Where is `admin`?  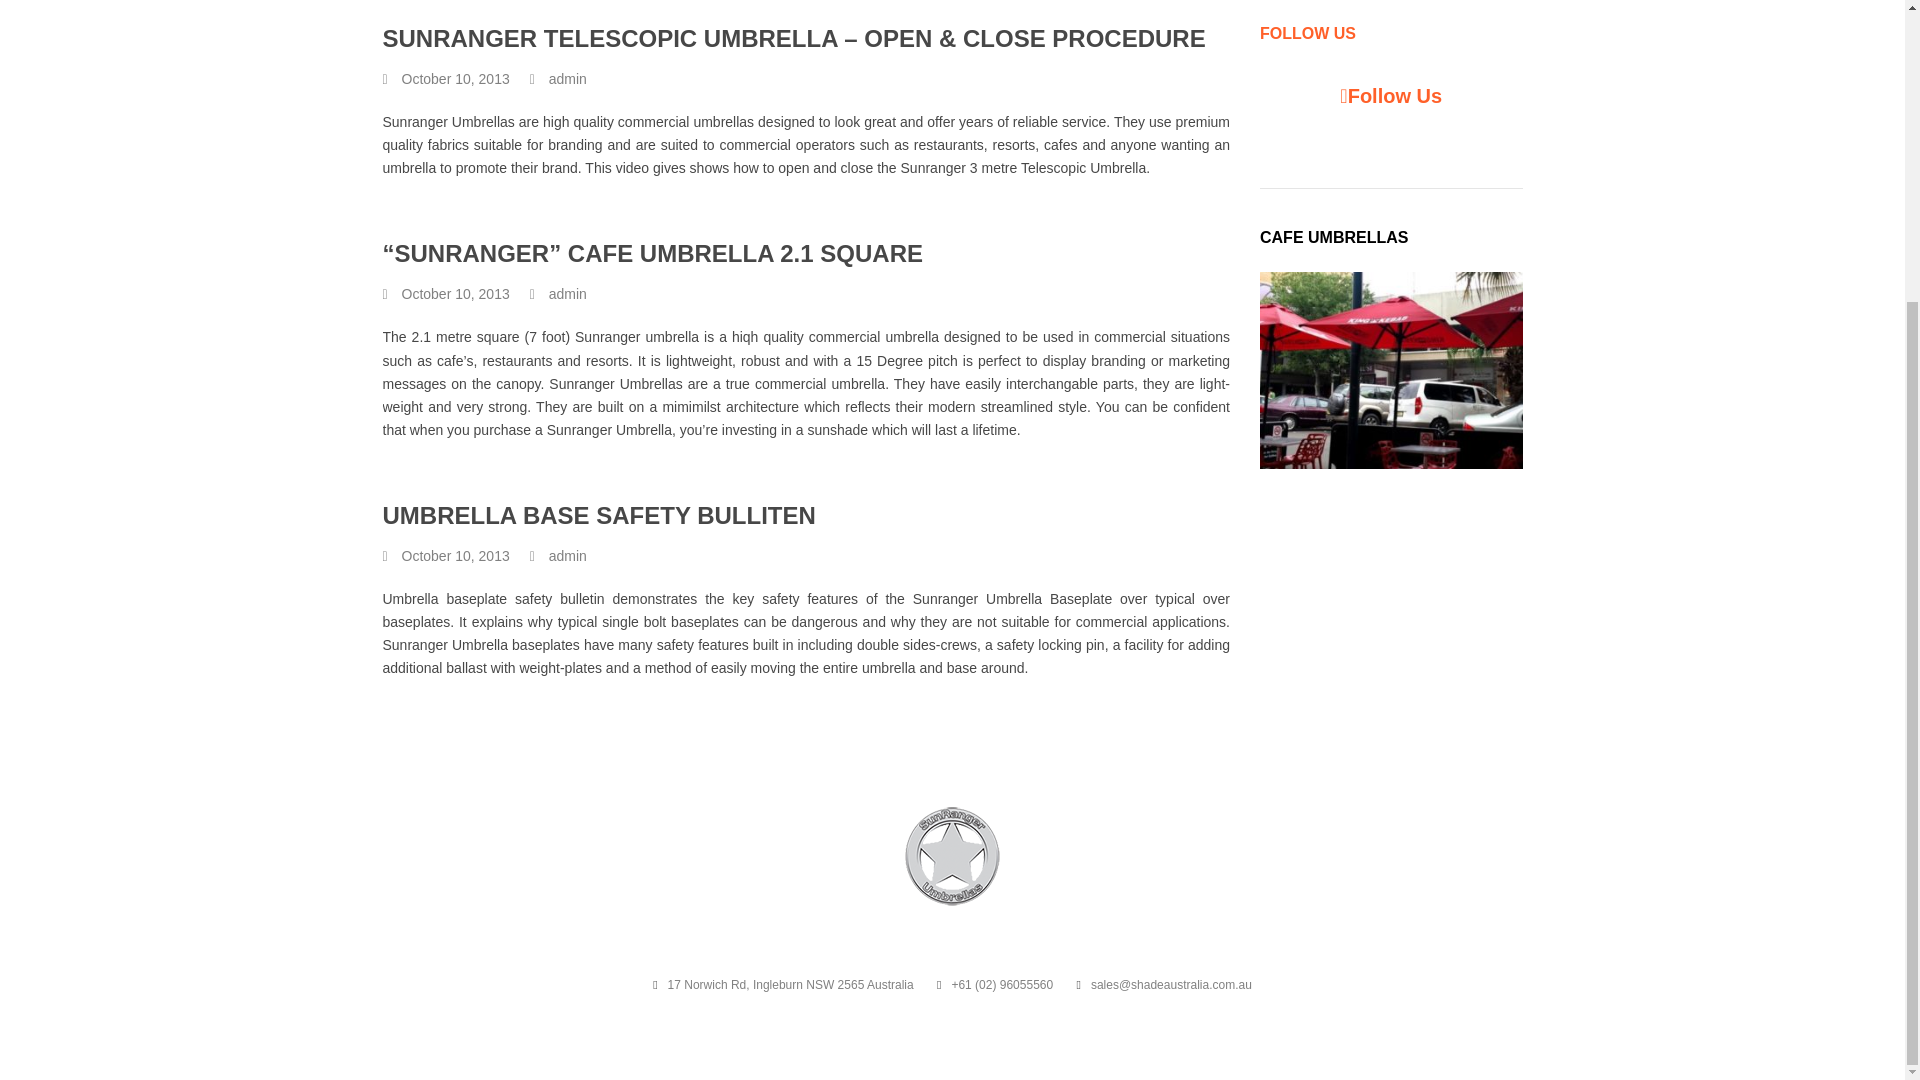 admin is located at coordinates (568, 294).